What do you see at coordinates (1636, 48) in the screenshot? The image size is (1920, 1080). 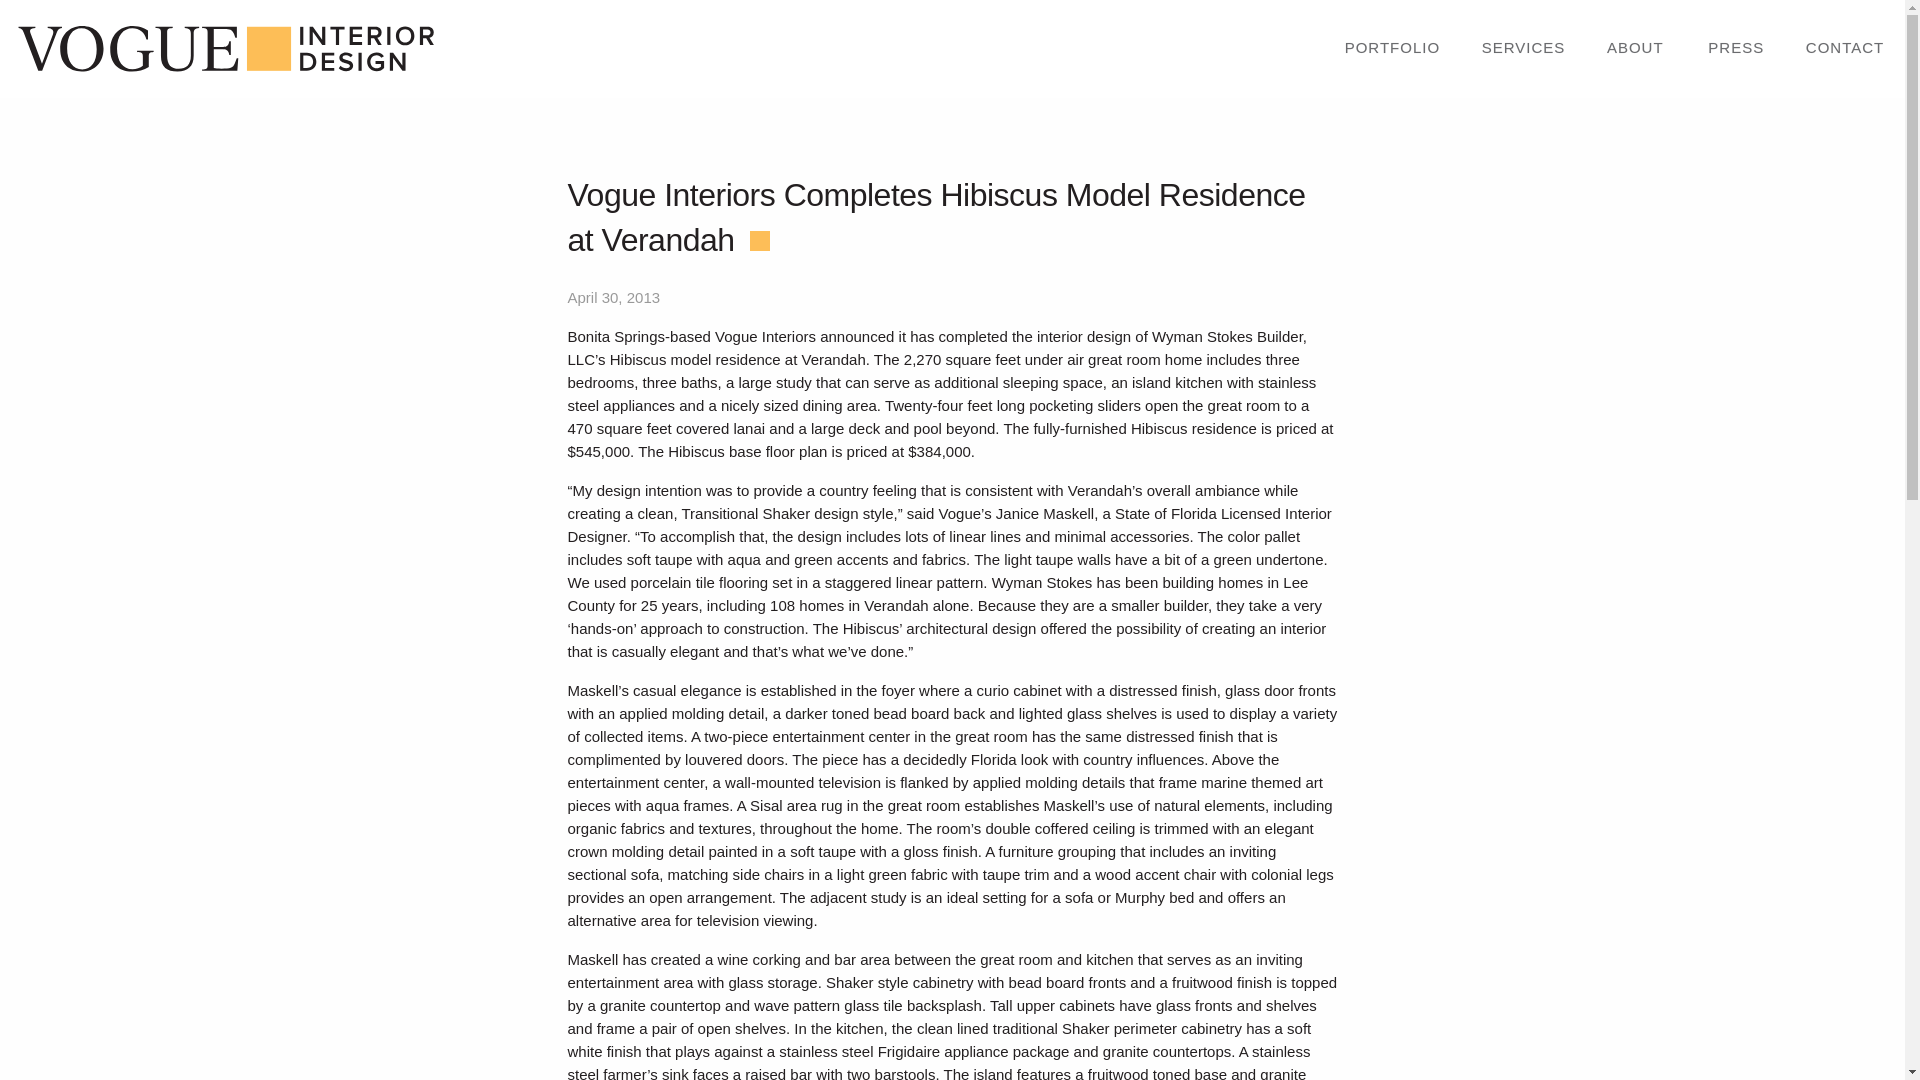 I see `ABOUT` at bounding box center [1636, 48].